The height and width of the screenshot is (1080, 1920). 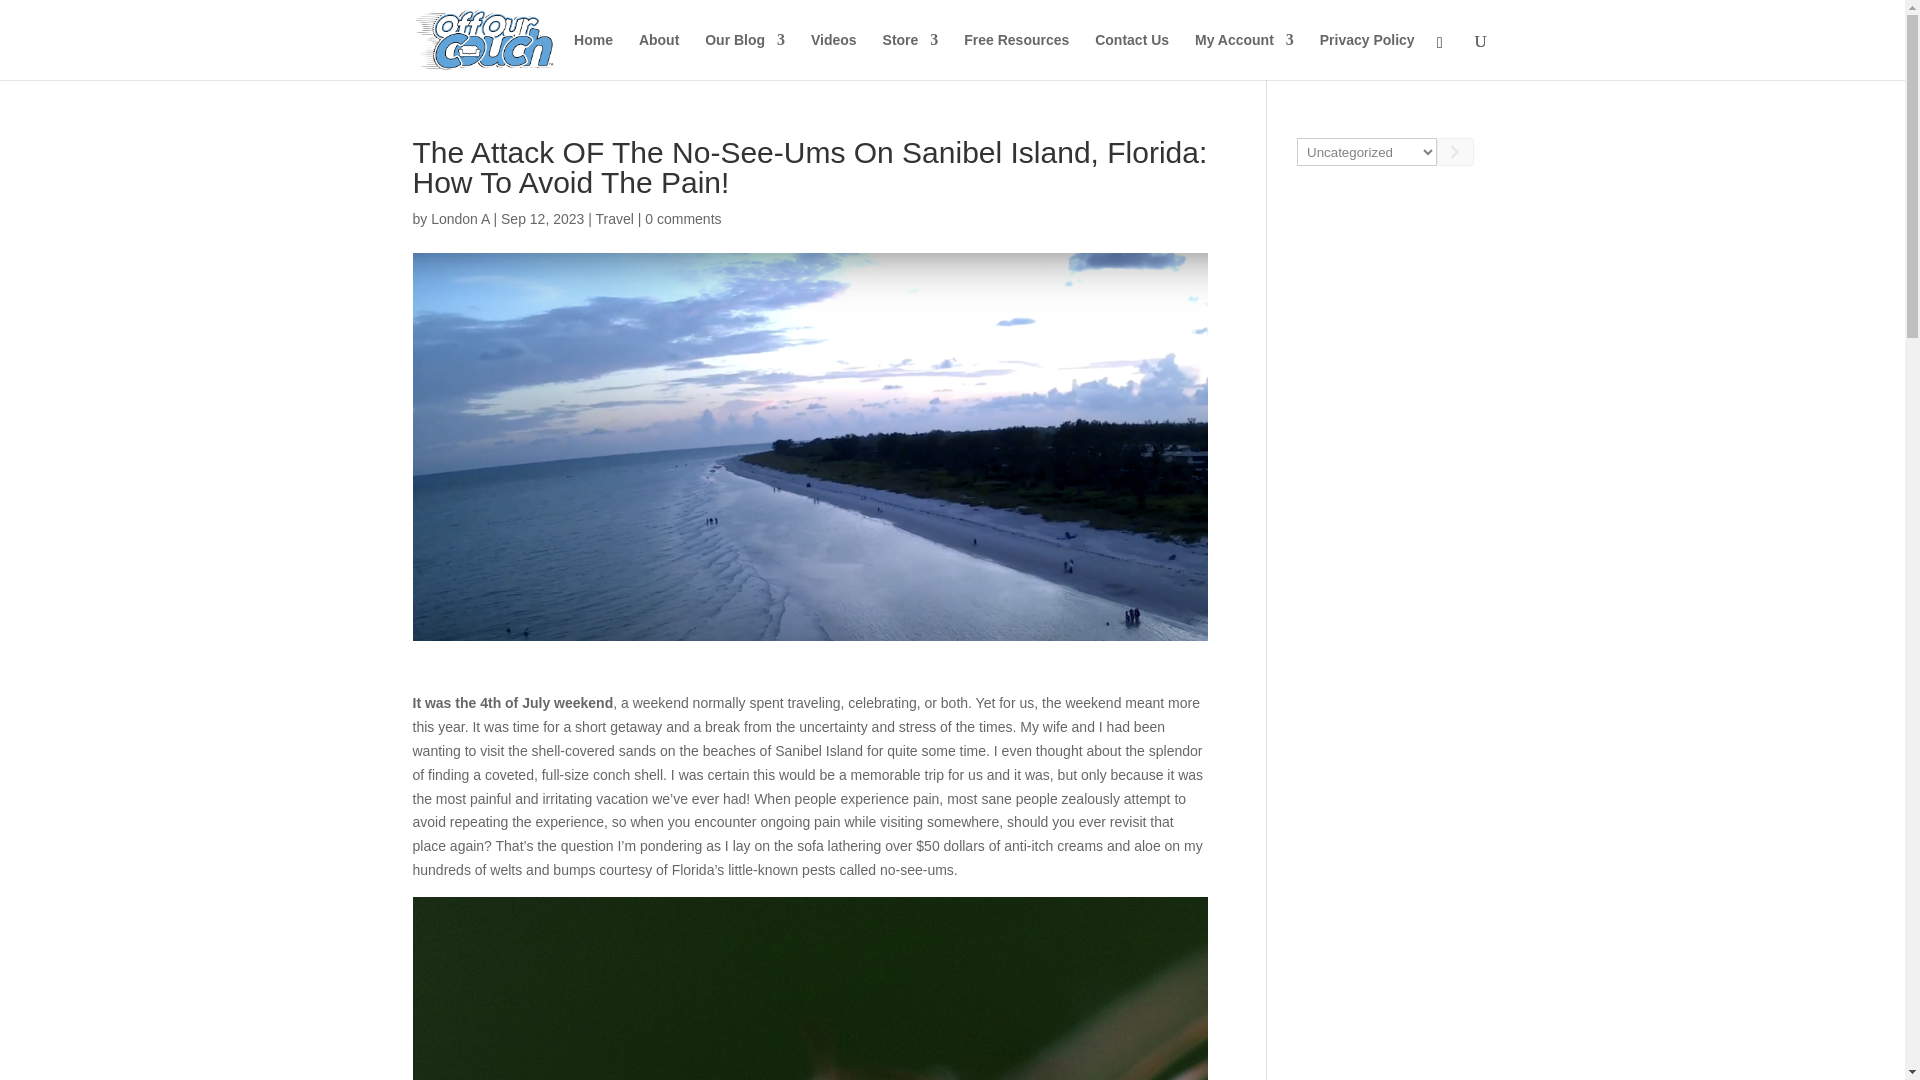 I want to click on Videos, so click(x=833, y=56).